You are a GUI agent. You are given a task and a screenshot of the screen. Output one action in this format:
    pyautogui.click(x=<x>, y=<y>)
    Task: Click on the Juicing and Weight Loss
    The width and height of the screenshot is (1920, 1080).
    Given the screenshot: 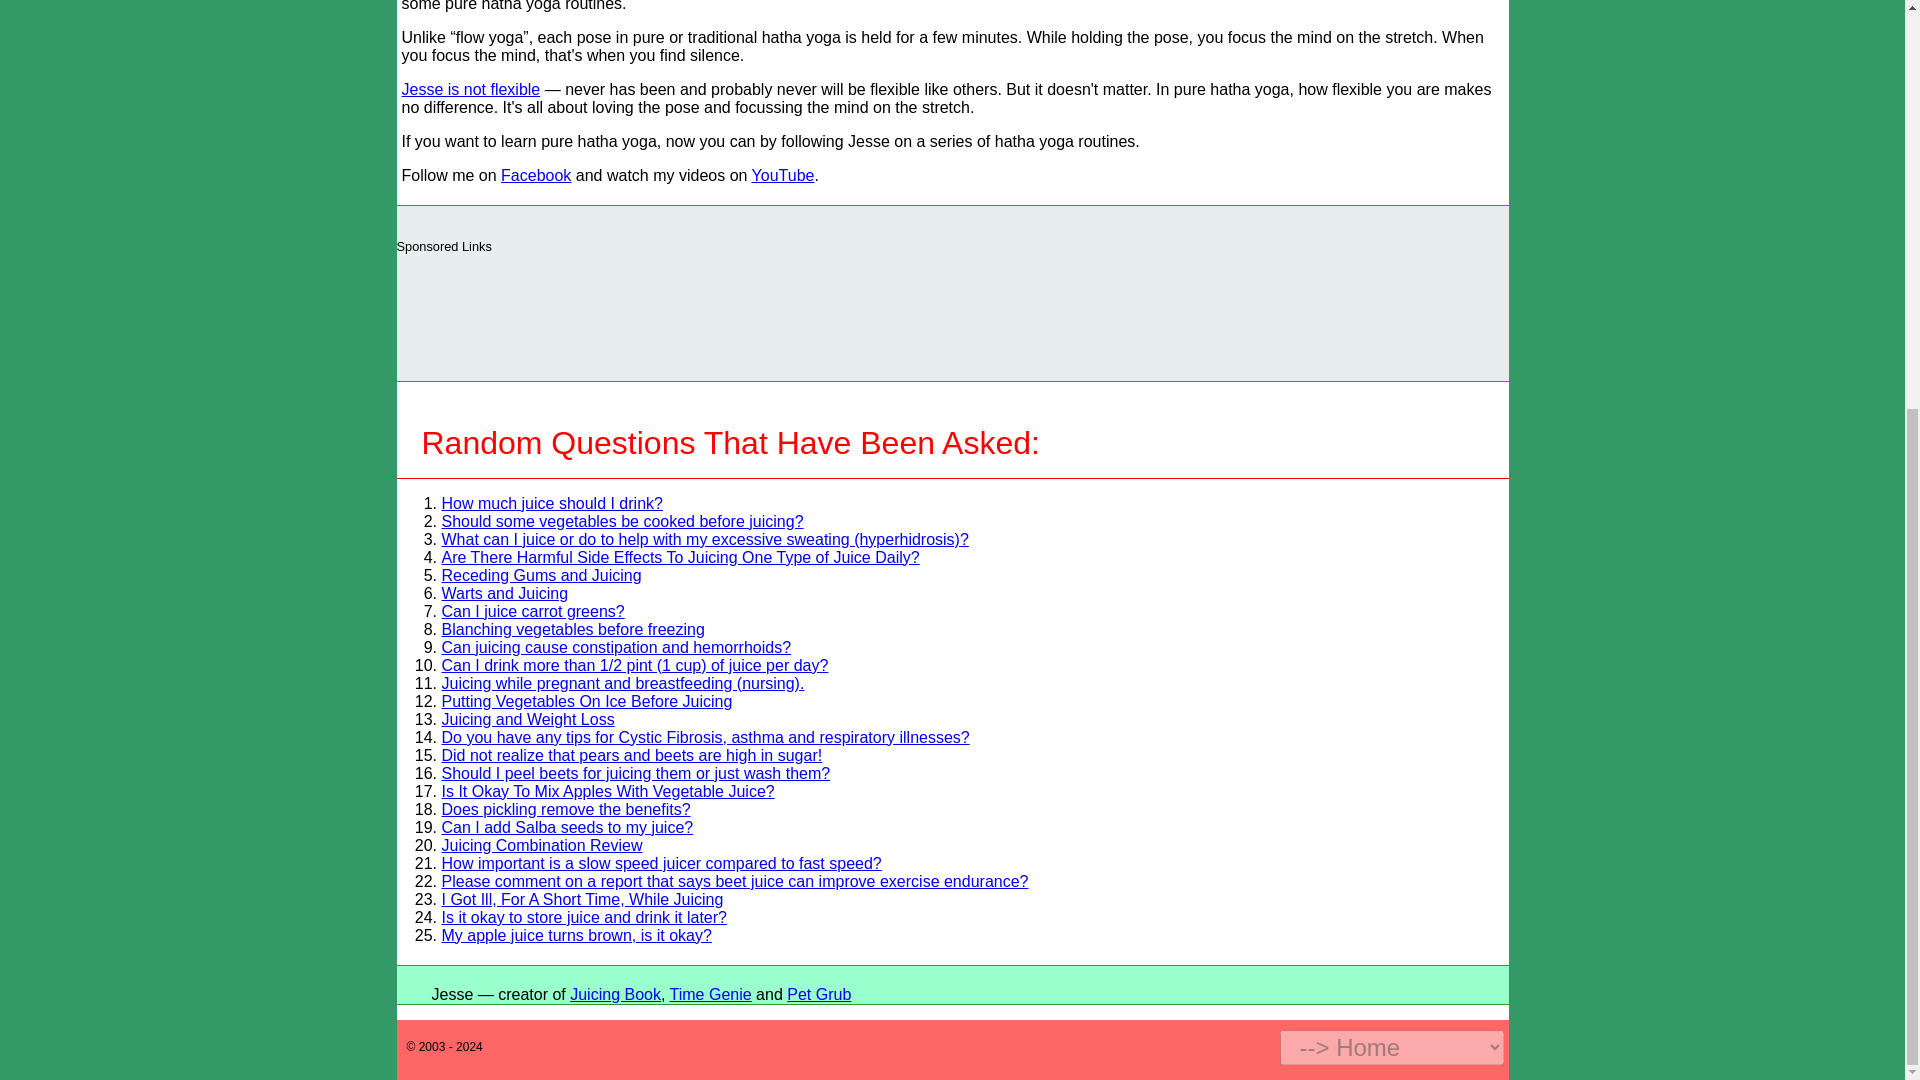 What is the action you would take?
    pyautogui.click(x=528, y=718)
    